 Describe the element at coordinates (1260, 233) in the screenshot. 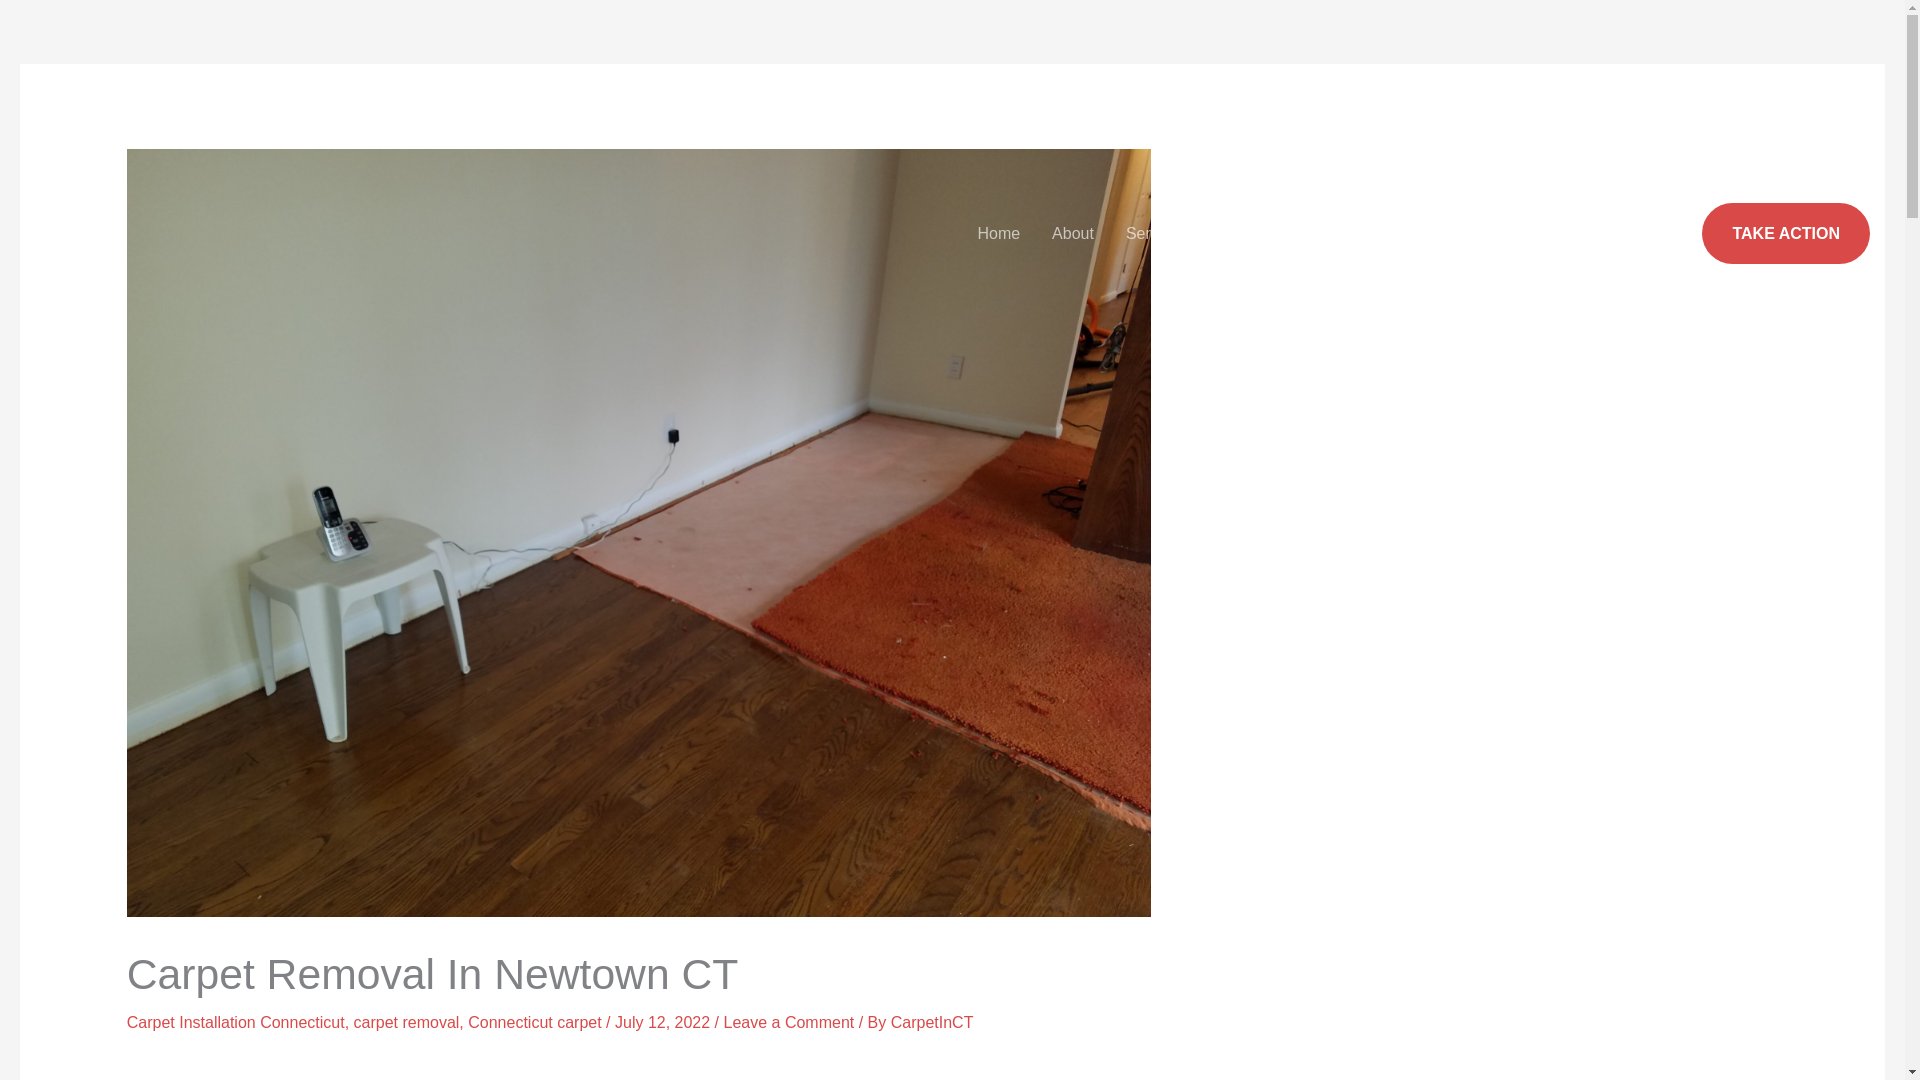

I see `Contact` at that location.